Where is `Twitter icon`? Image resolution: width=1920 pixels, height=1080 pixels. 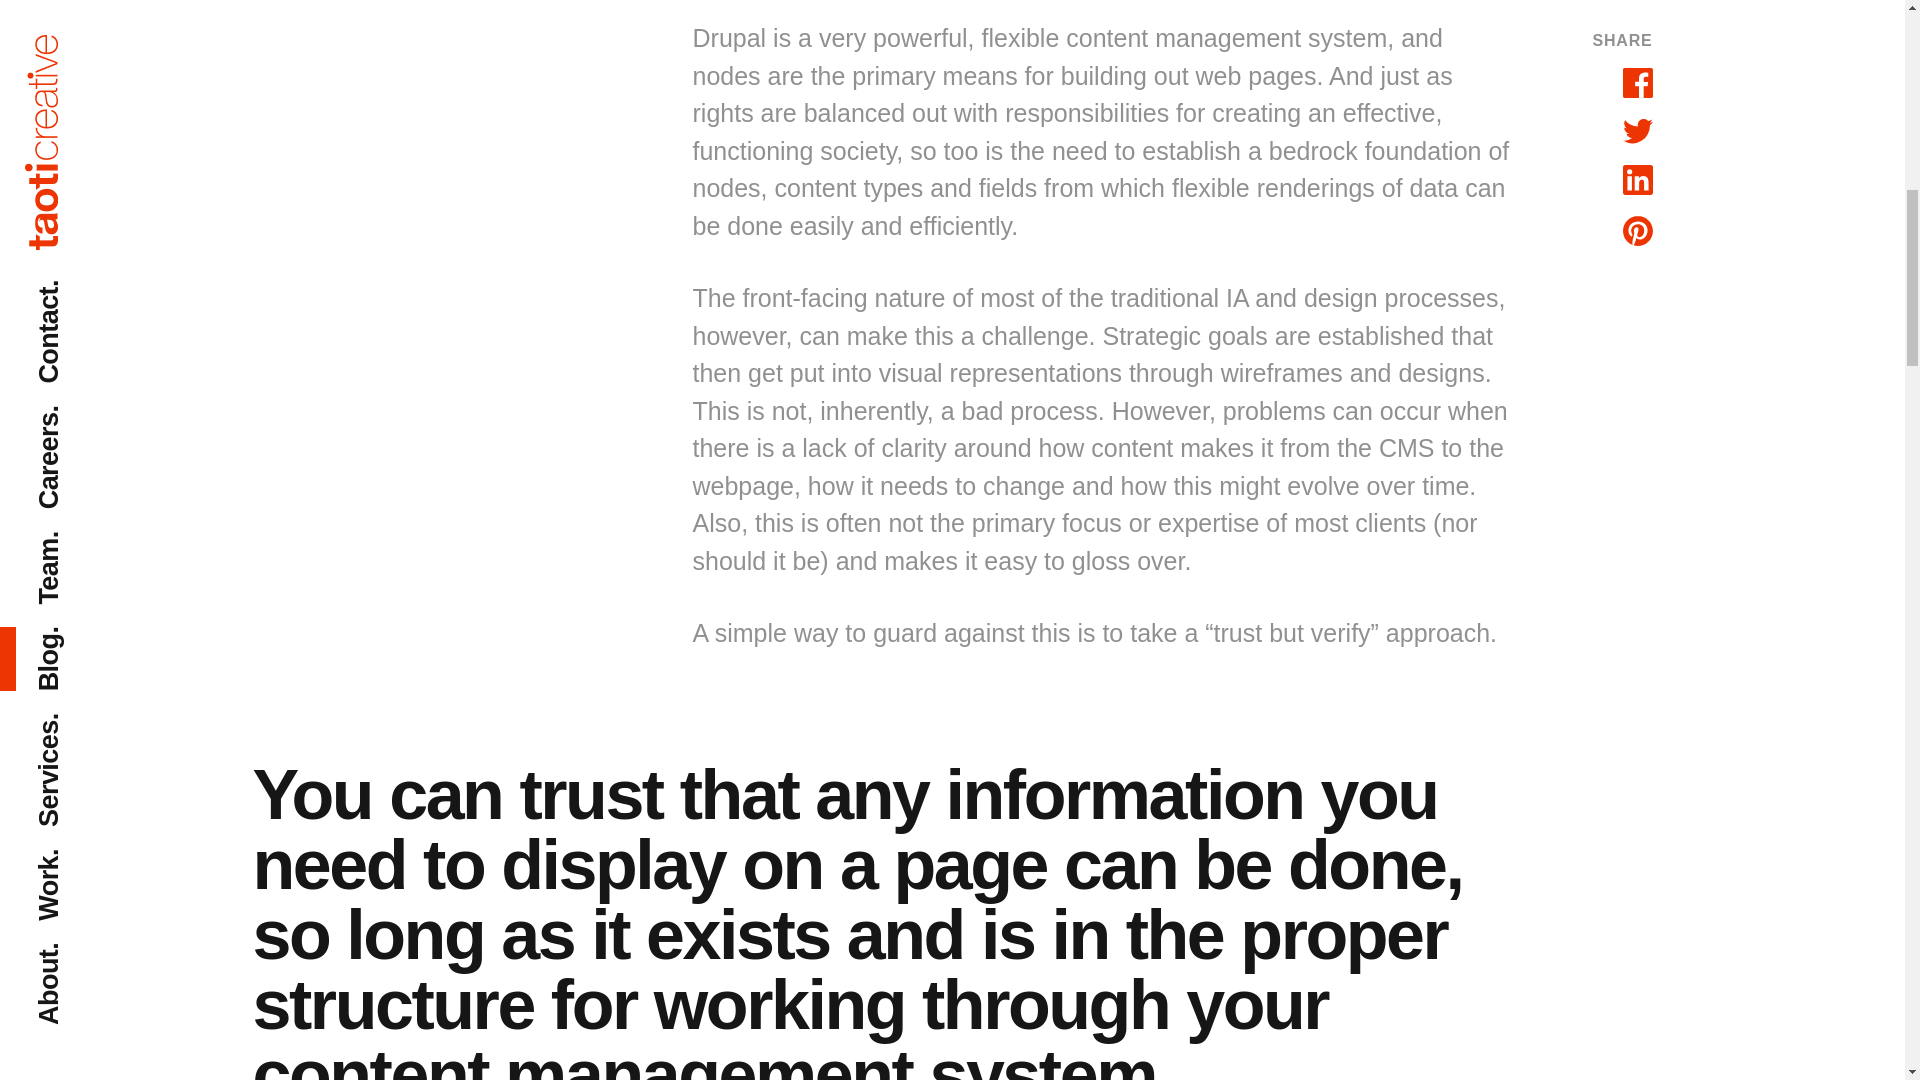 Twitter icon is located at coordinates (1636, 130).